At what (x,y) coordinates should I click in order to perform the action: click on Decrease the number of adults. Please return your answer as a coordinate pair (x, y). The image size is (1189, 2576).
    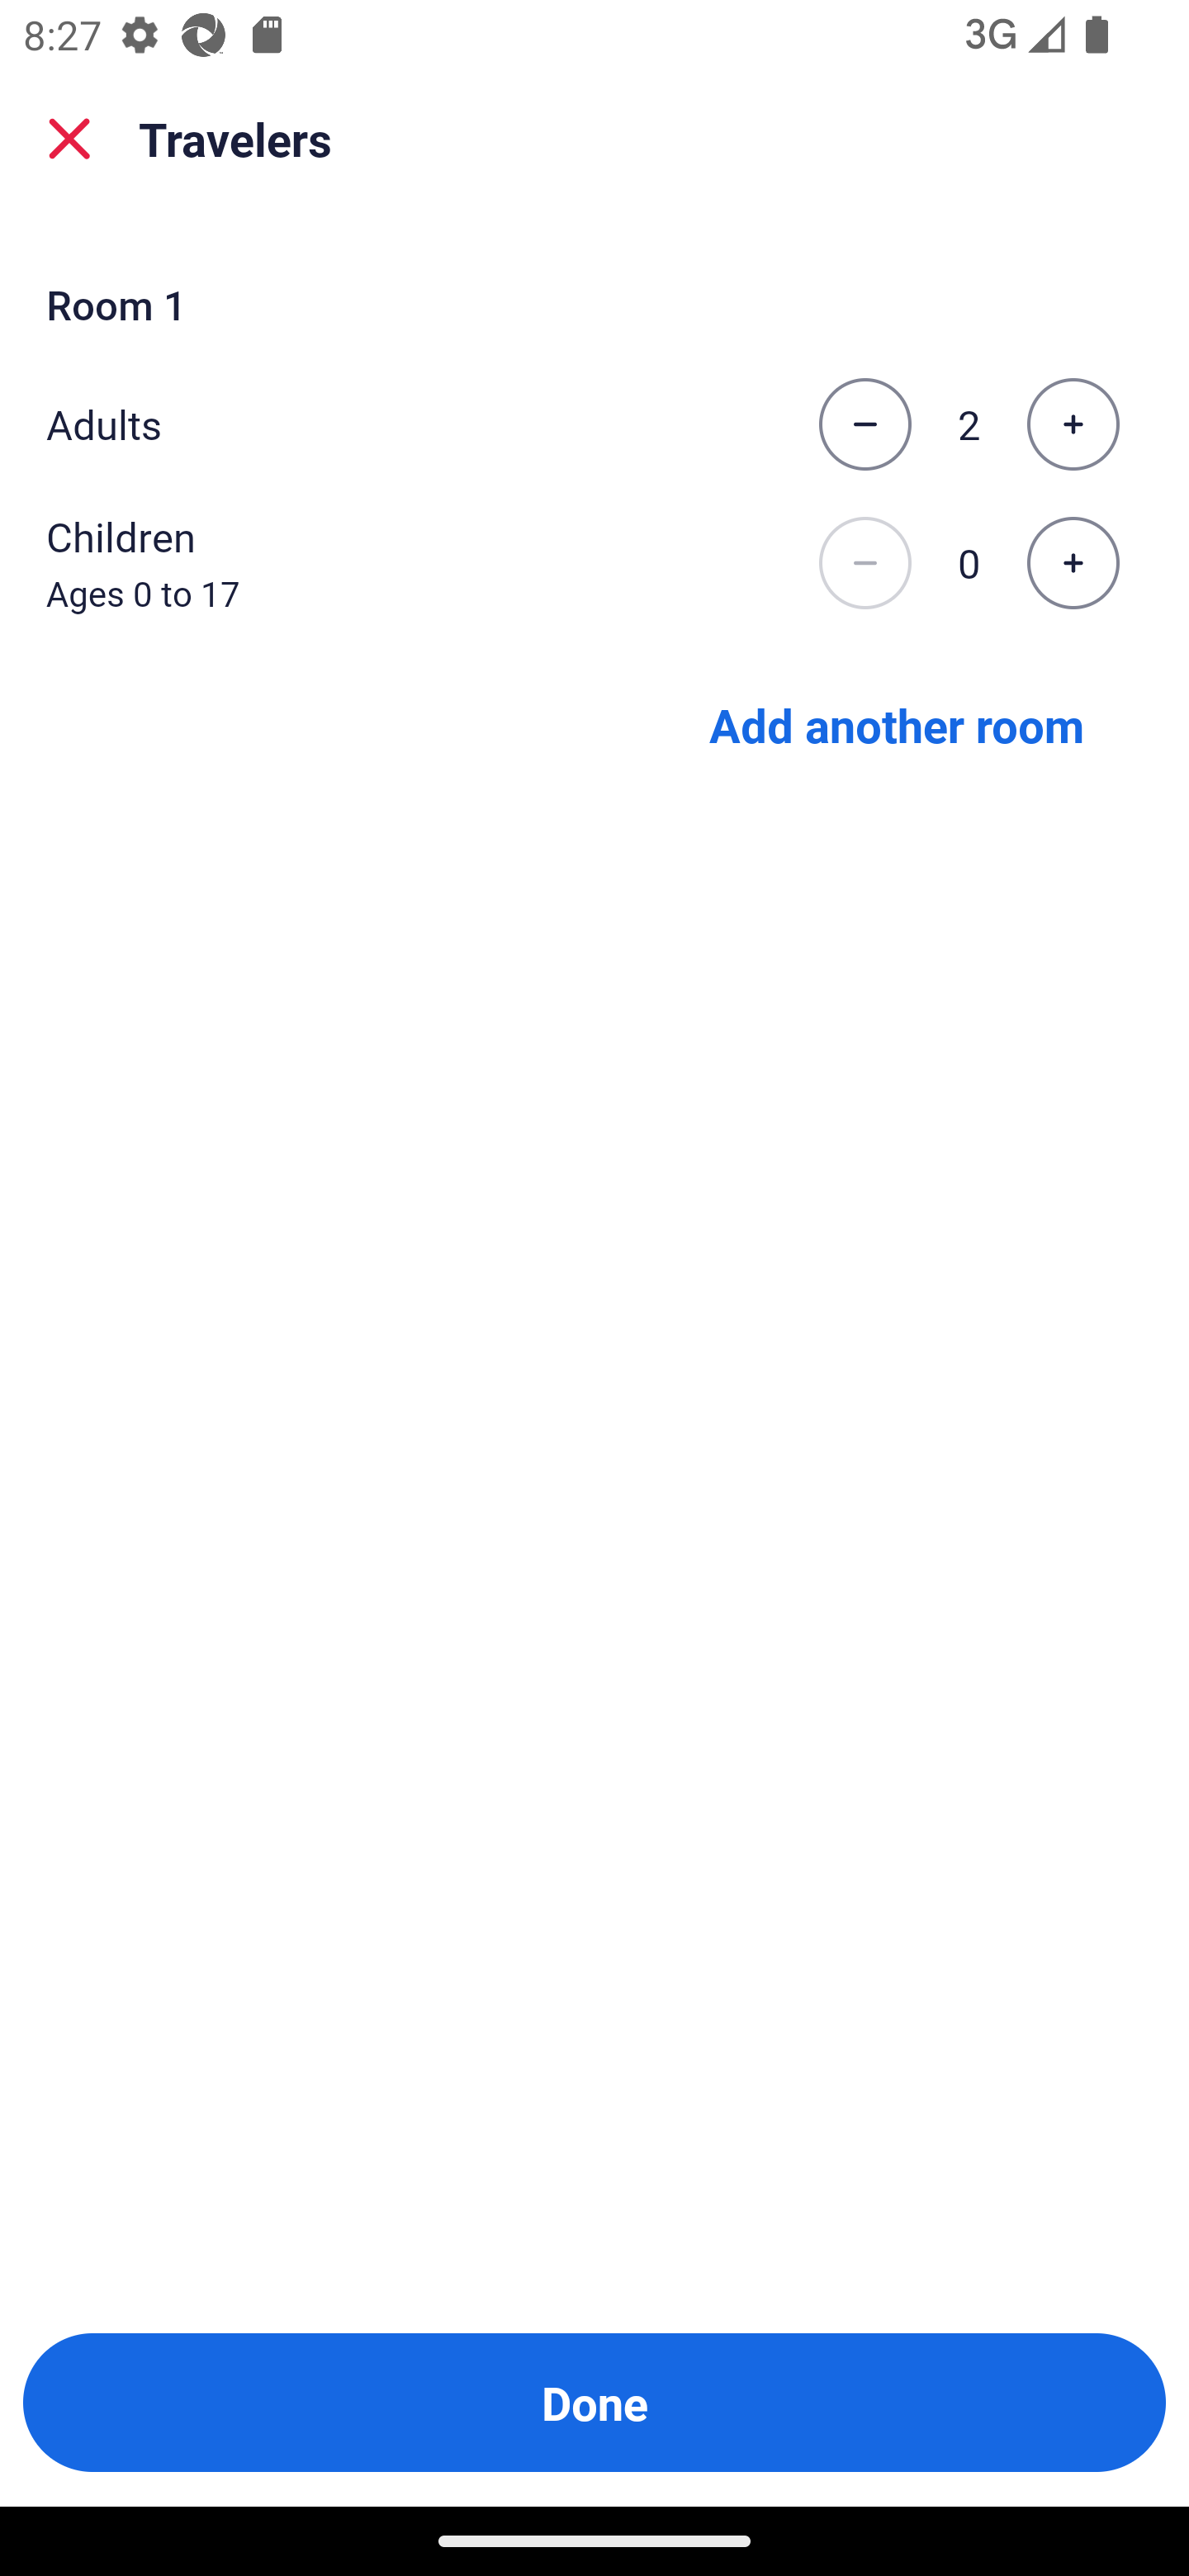
    Looking at the image, I should click on (865, 424).